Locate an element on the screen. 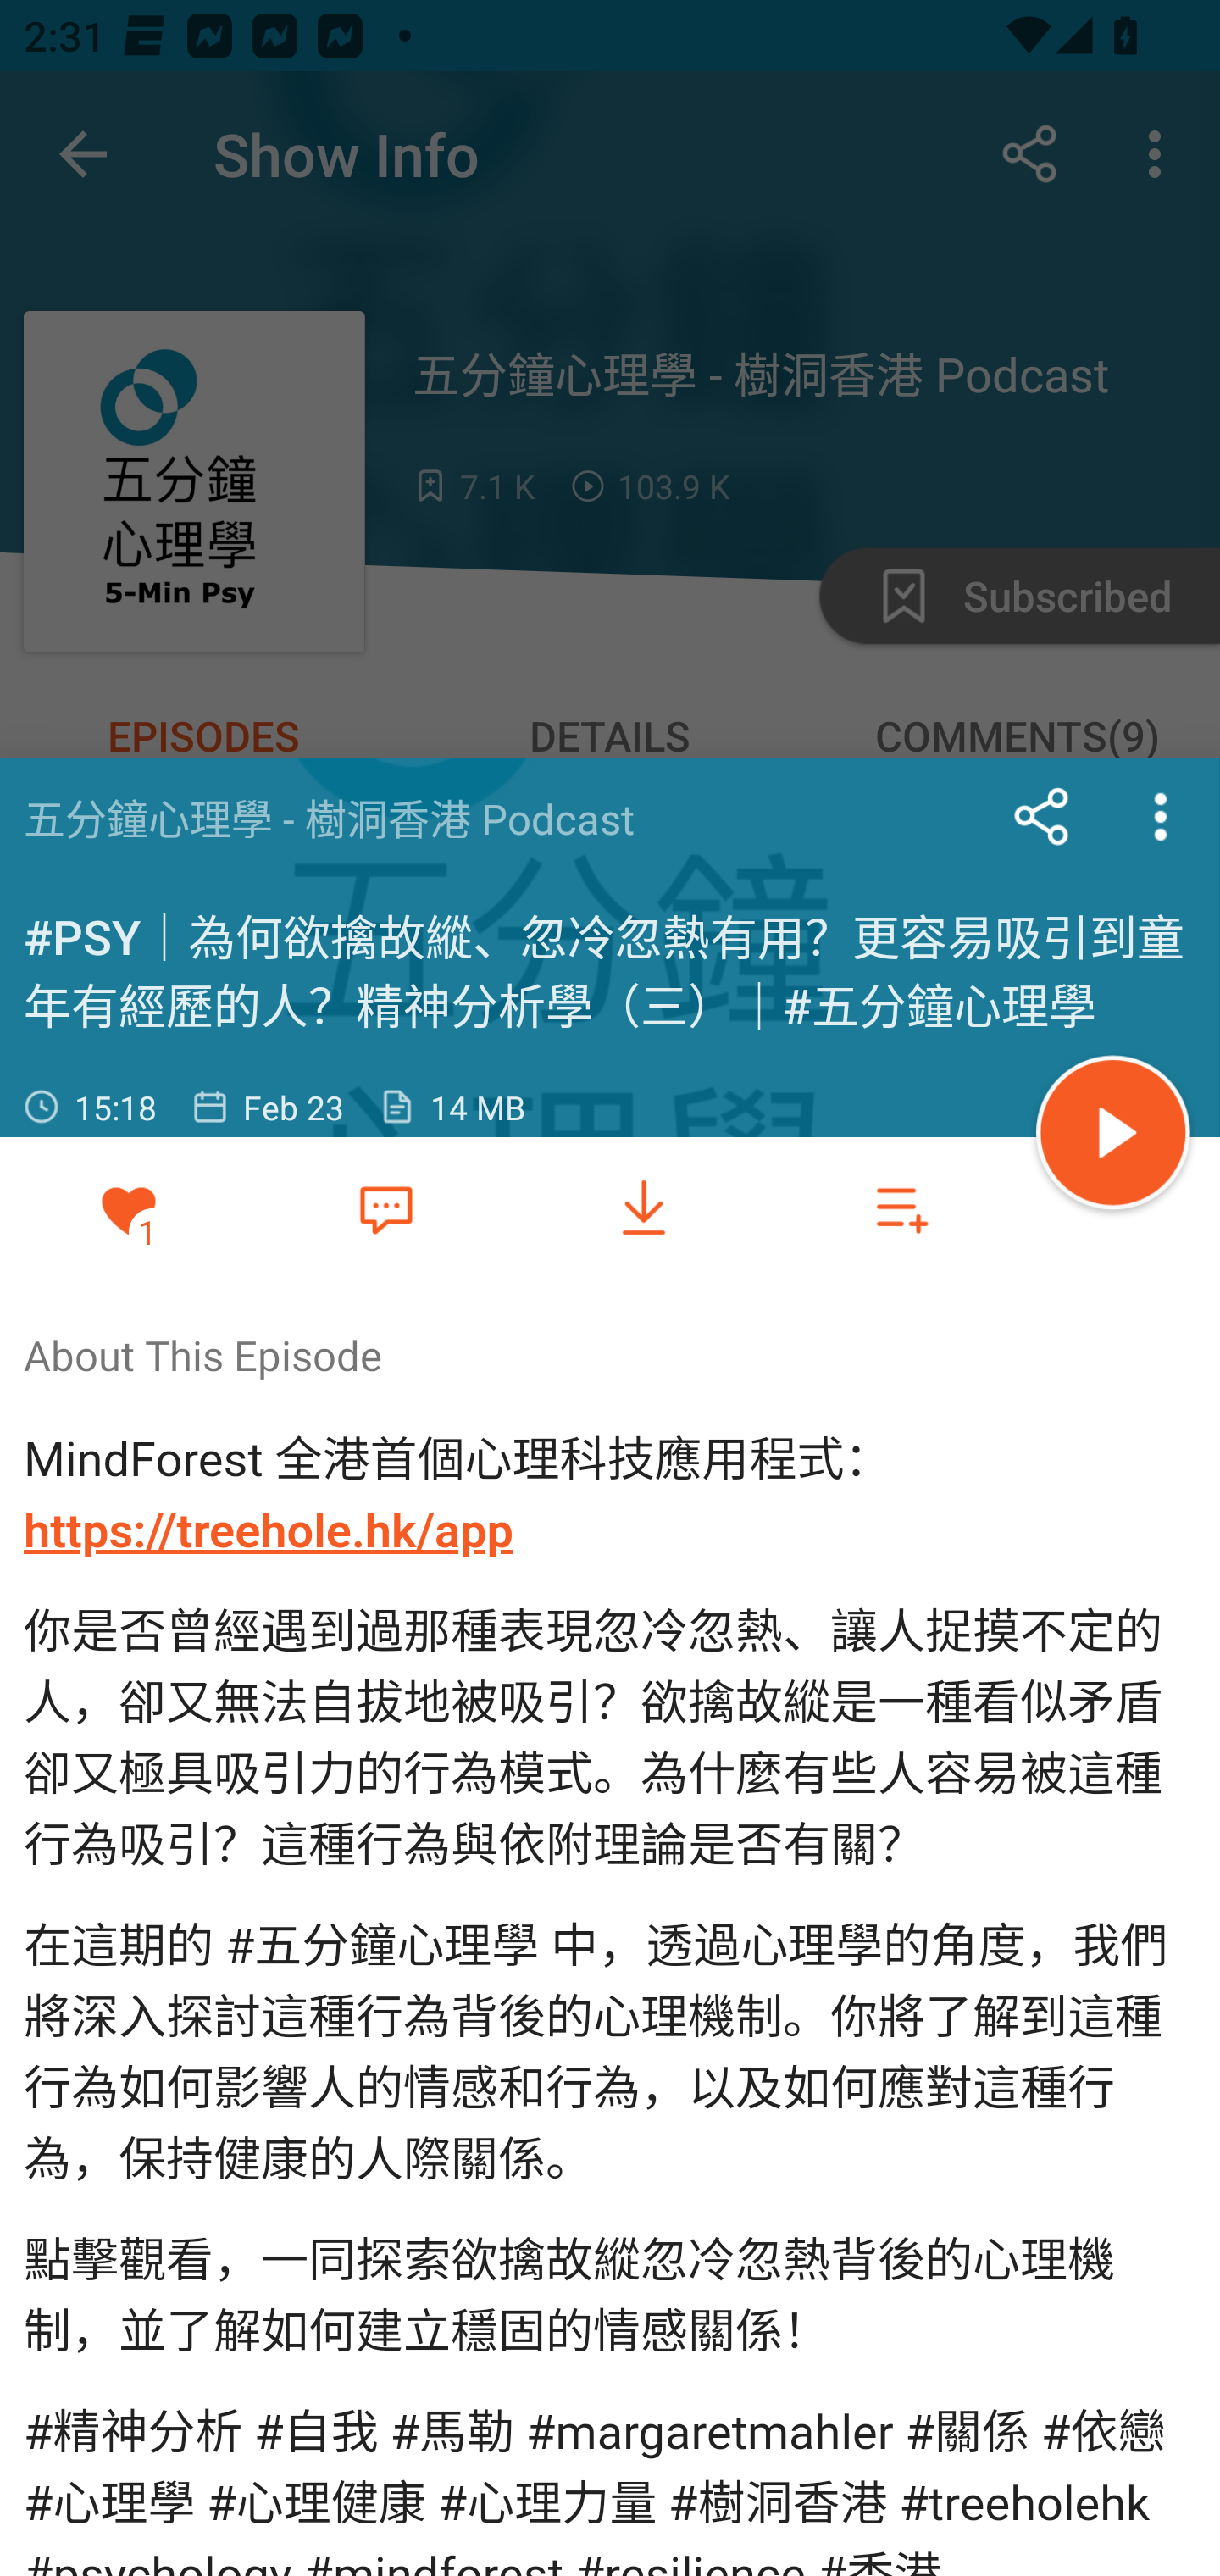  Download is located at coordinates (644, 1208).